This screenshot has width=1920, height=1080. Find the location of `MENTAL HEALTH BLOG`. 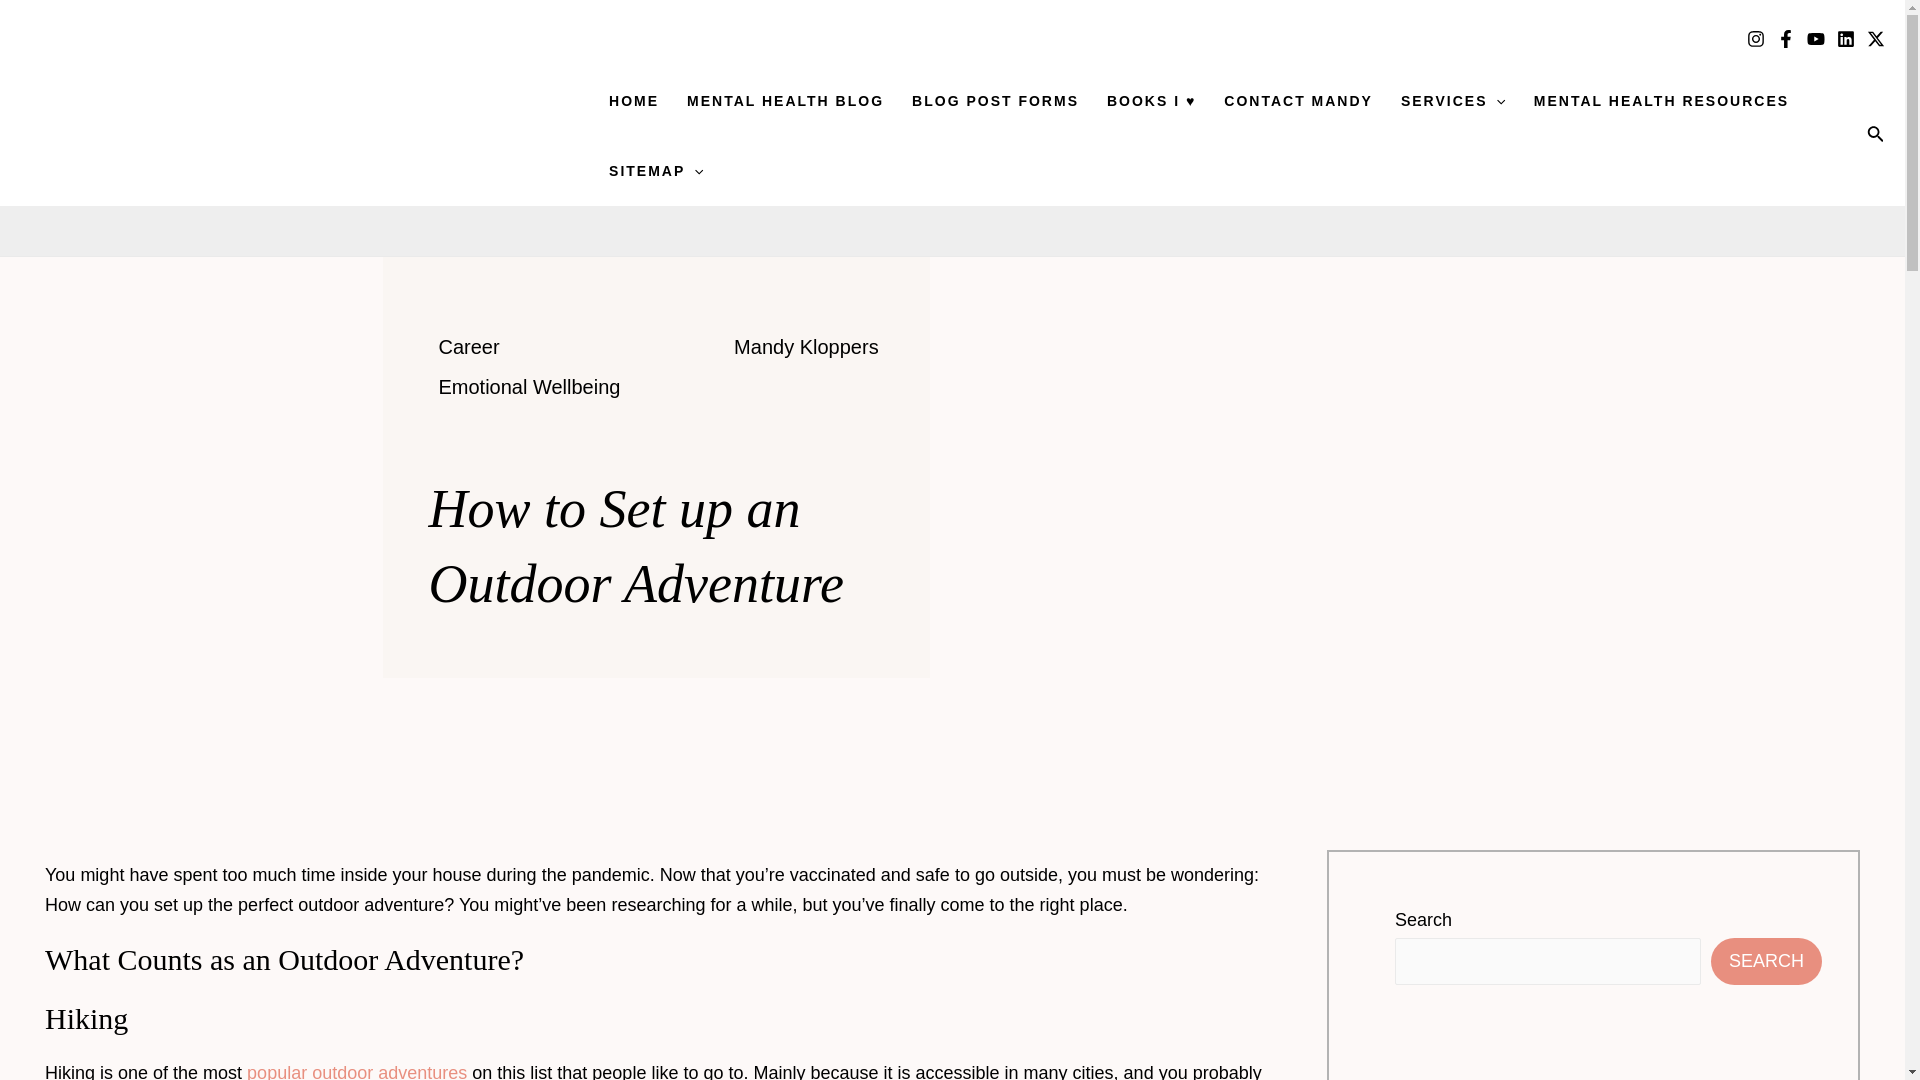

MENTAL HEALTH BLOG is located at coordinates (786, 100).